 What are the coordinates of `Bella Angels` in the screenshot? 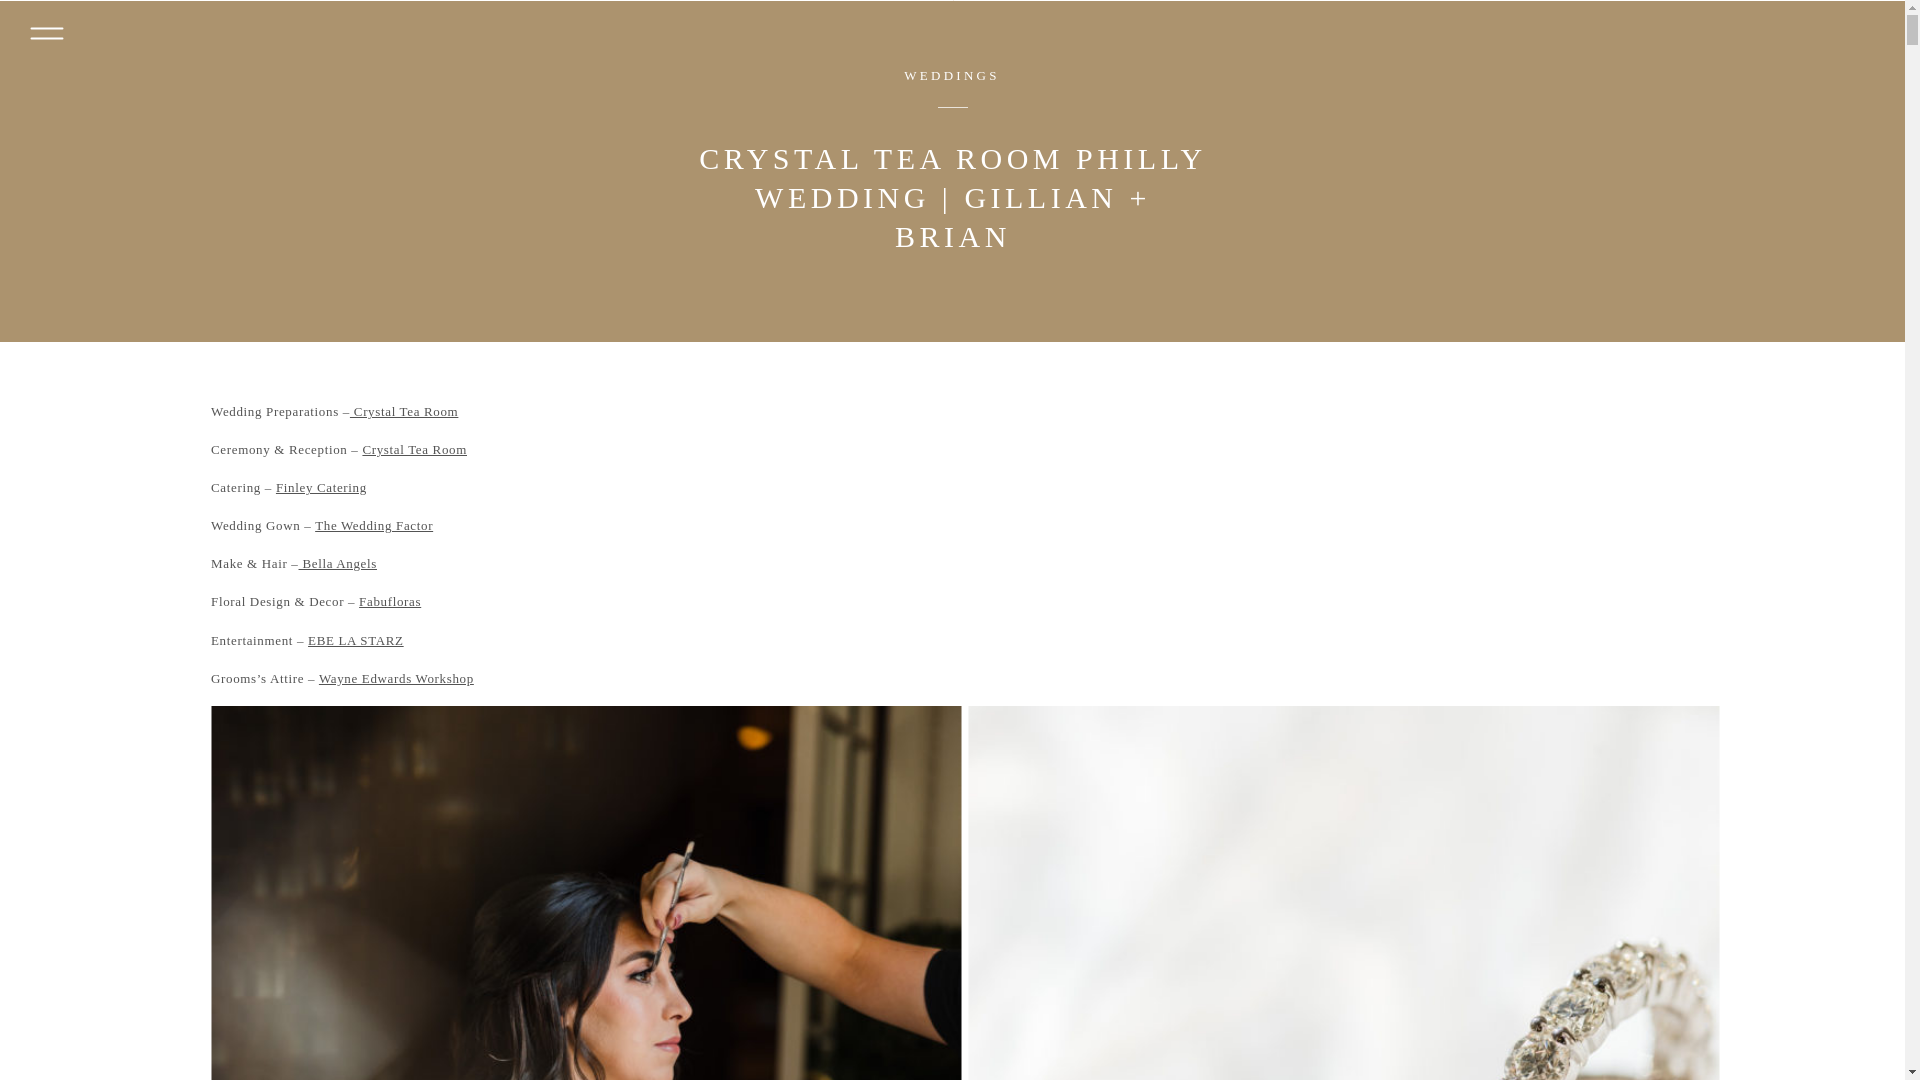 It's located at (338, 564).